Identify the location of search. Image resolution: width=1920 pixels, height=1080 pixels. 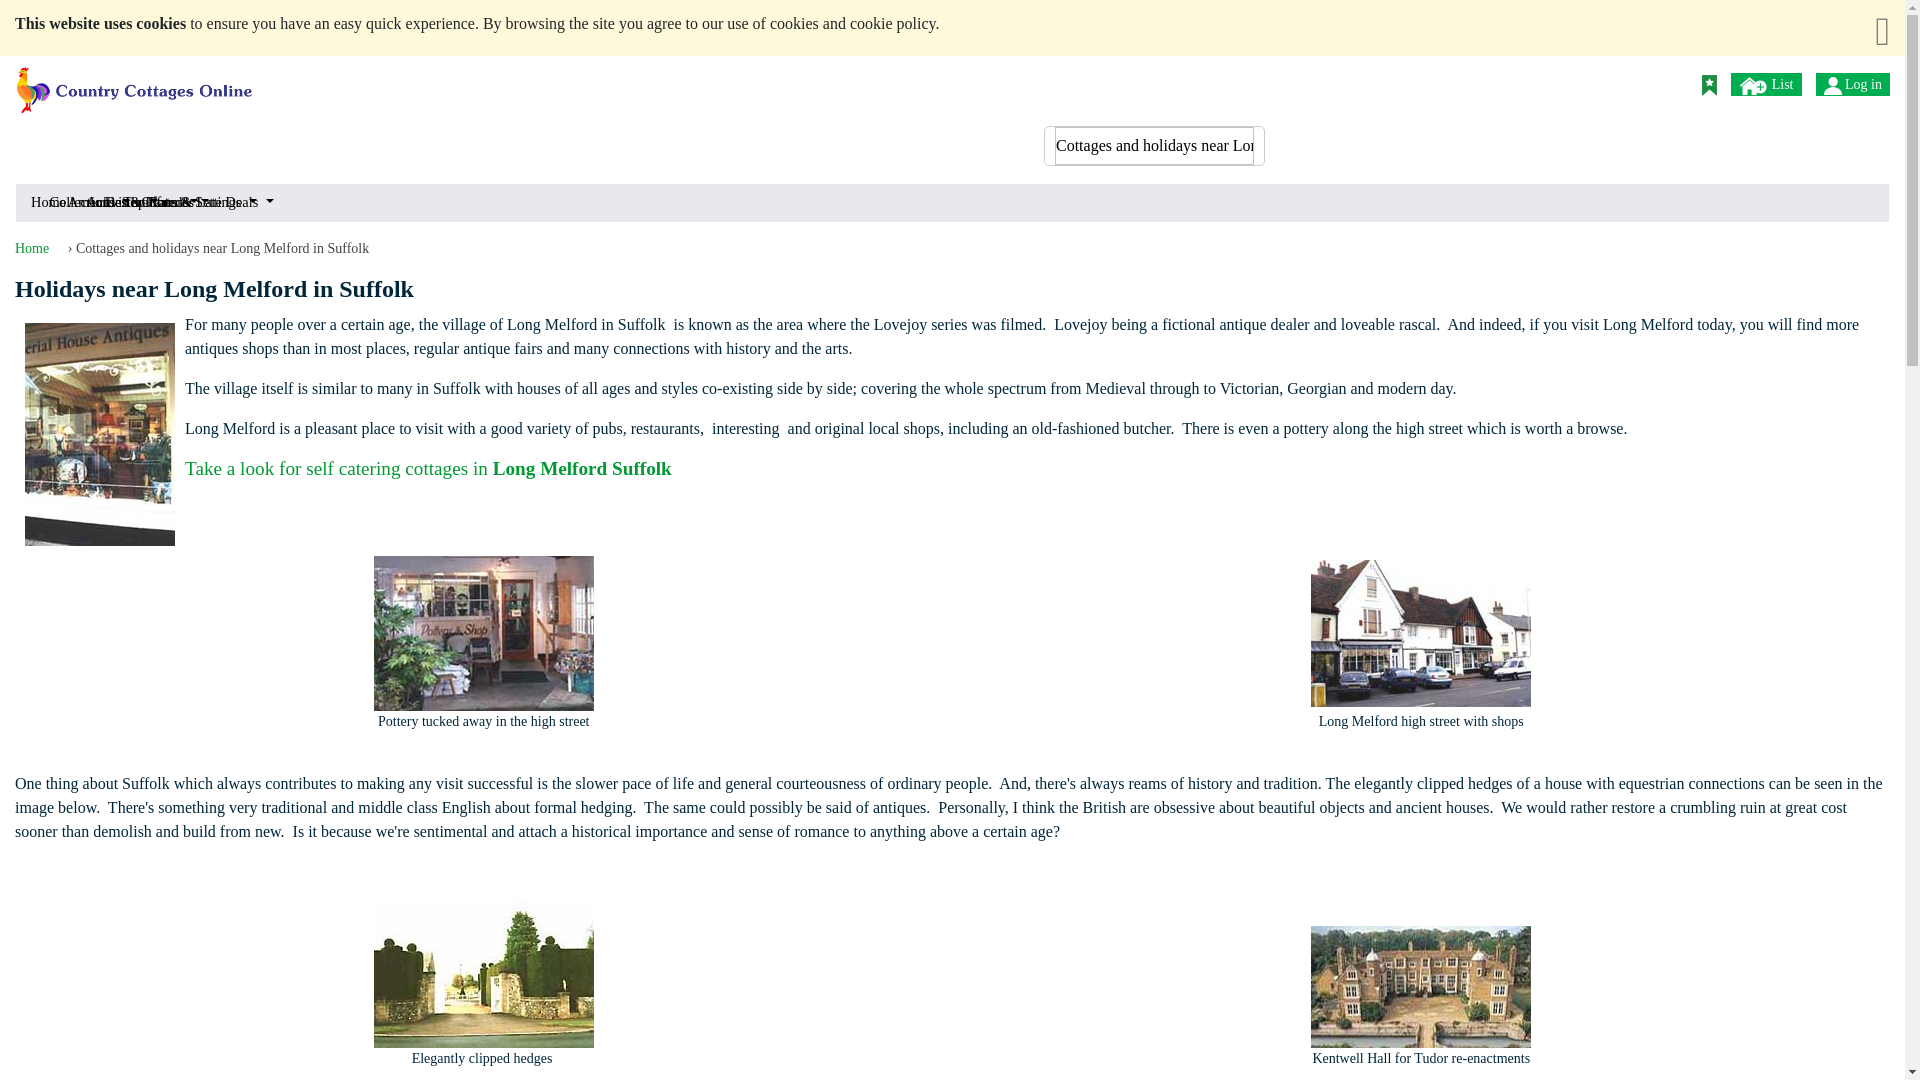
(1236, 82).